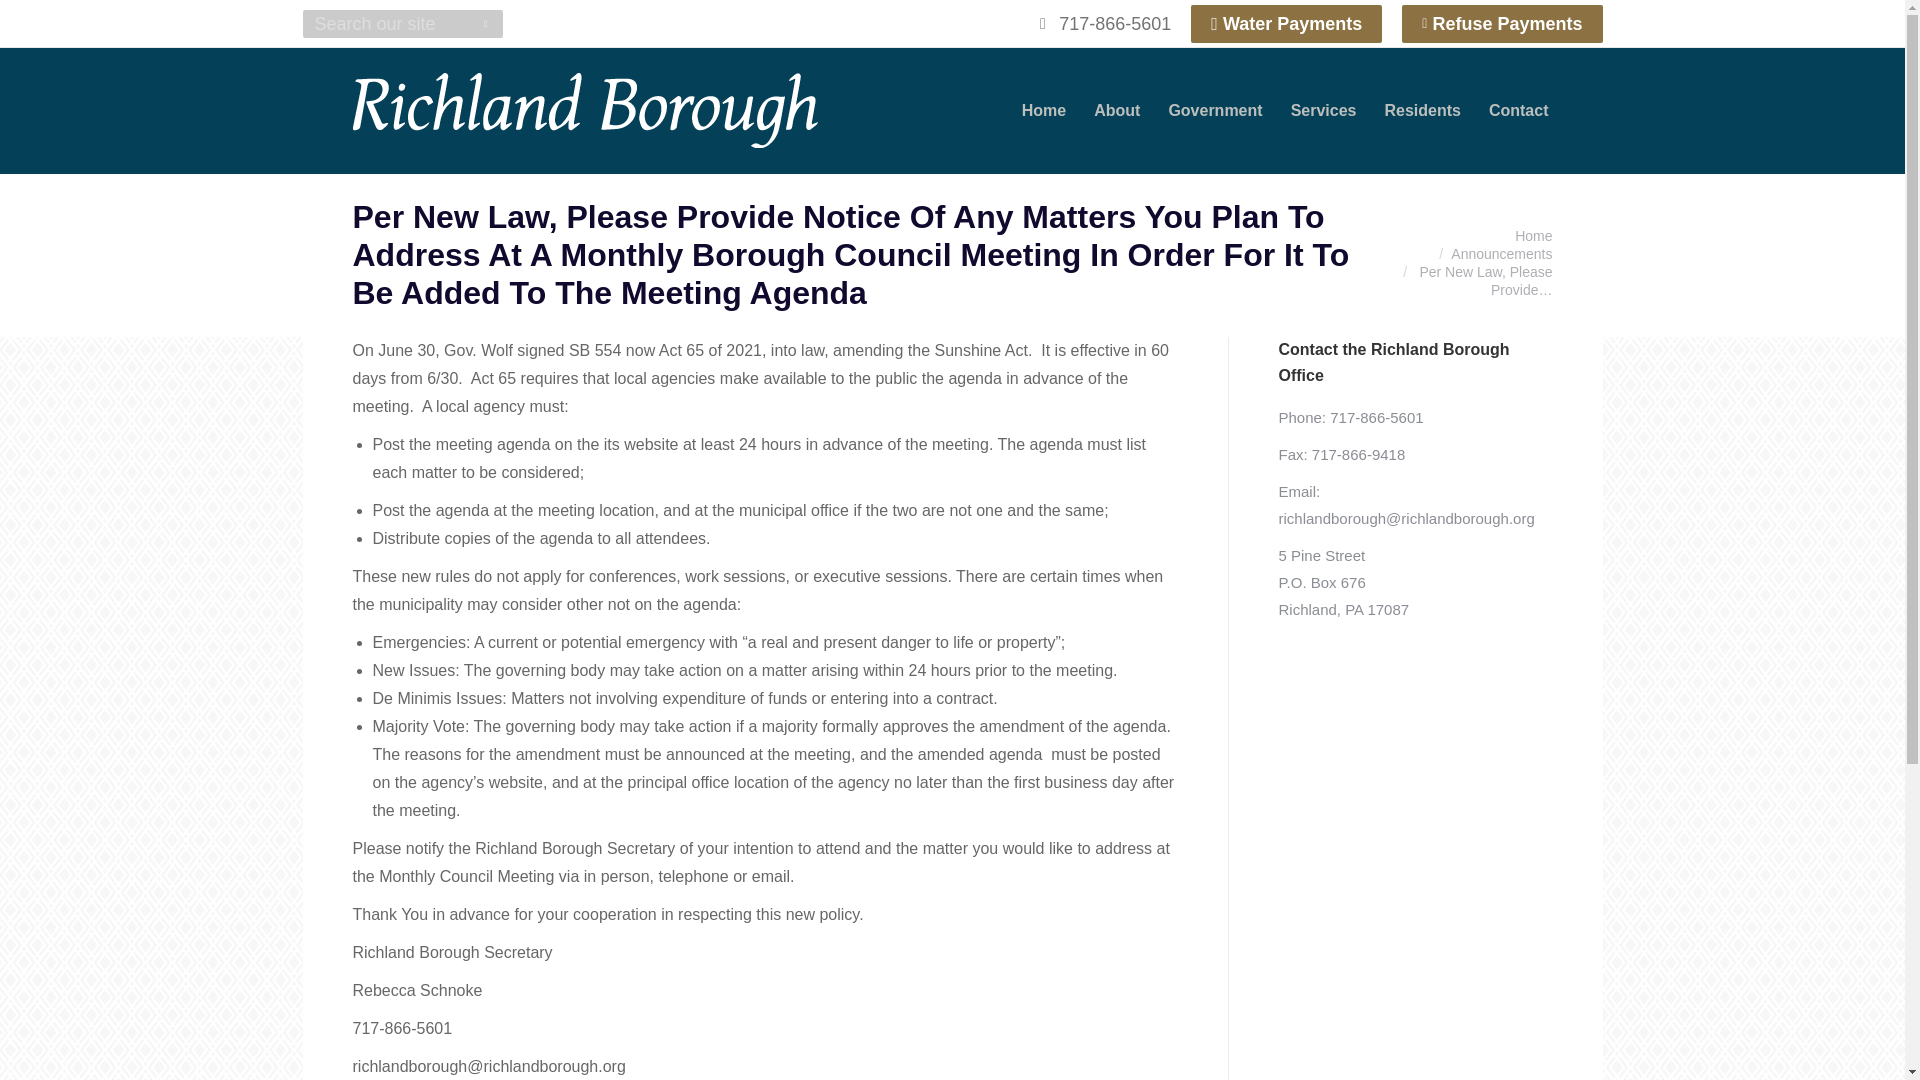  Describe the element at coordinates (1532, 236) in the screenshot. I see `Home` at that location.